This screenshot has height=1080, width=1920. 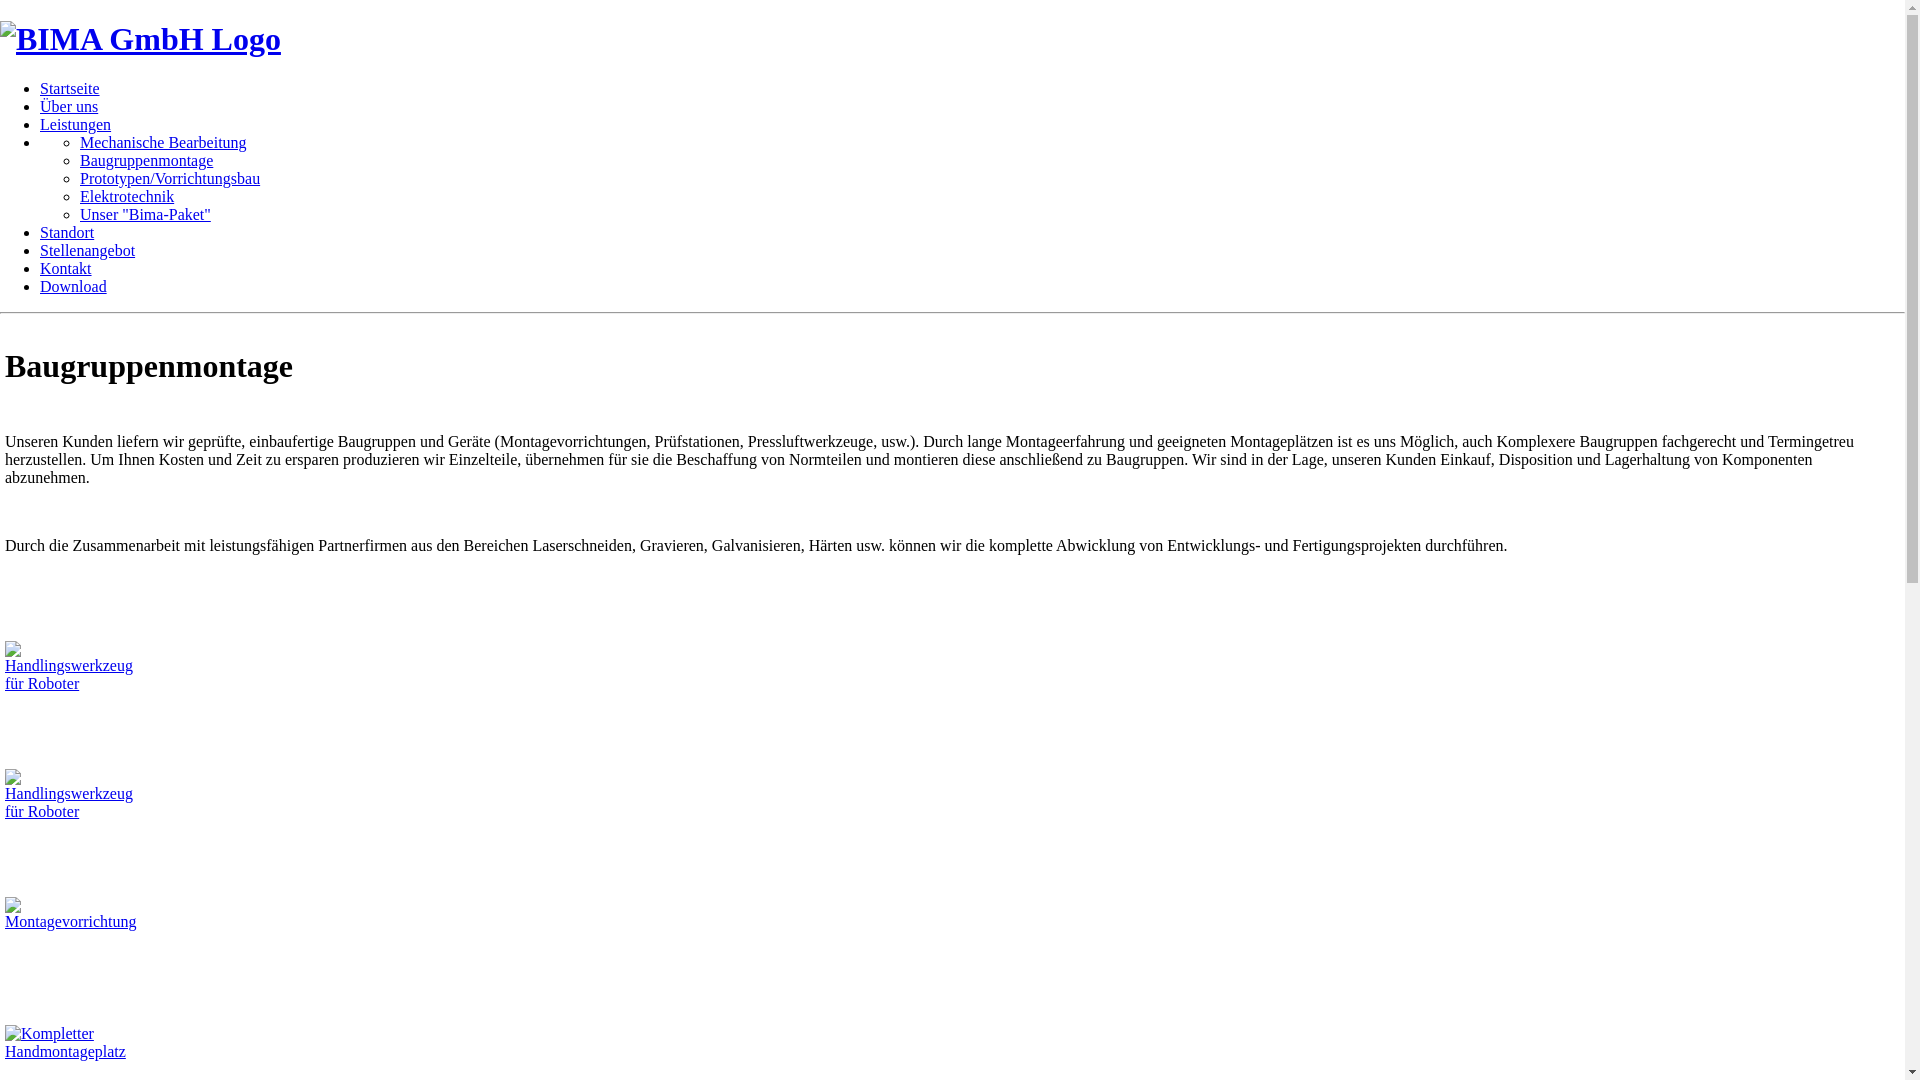 What do you see at coordinates (88, 250) in the screenshot?
I see `Stellenangebot` at bounding box center [88, 250].